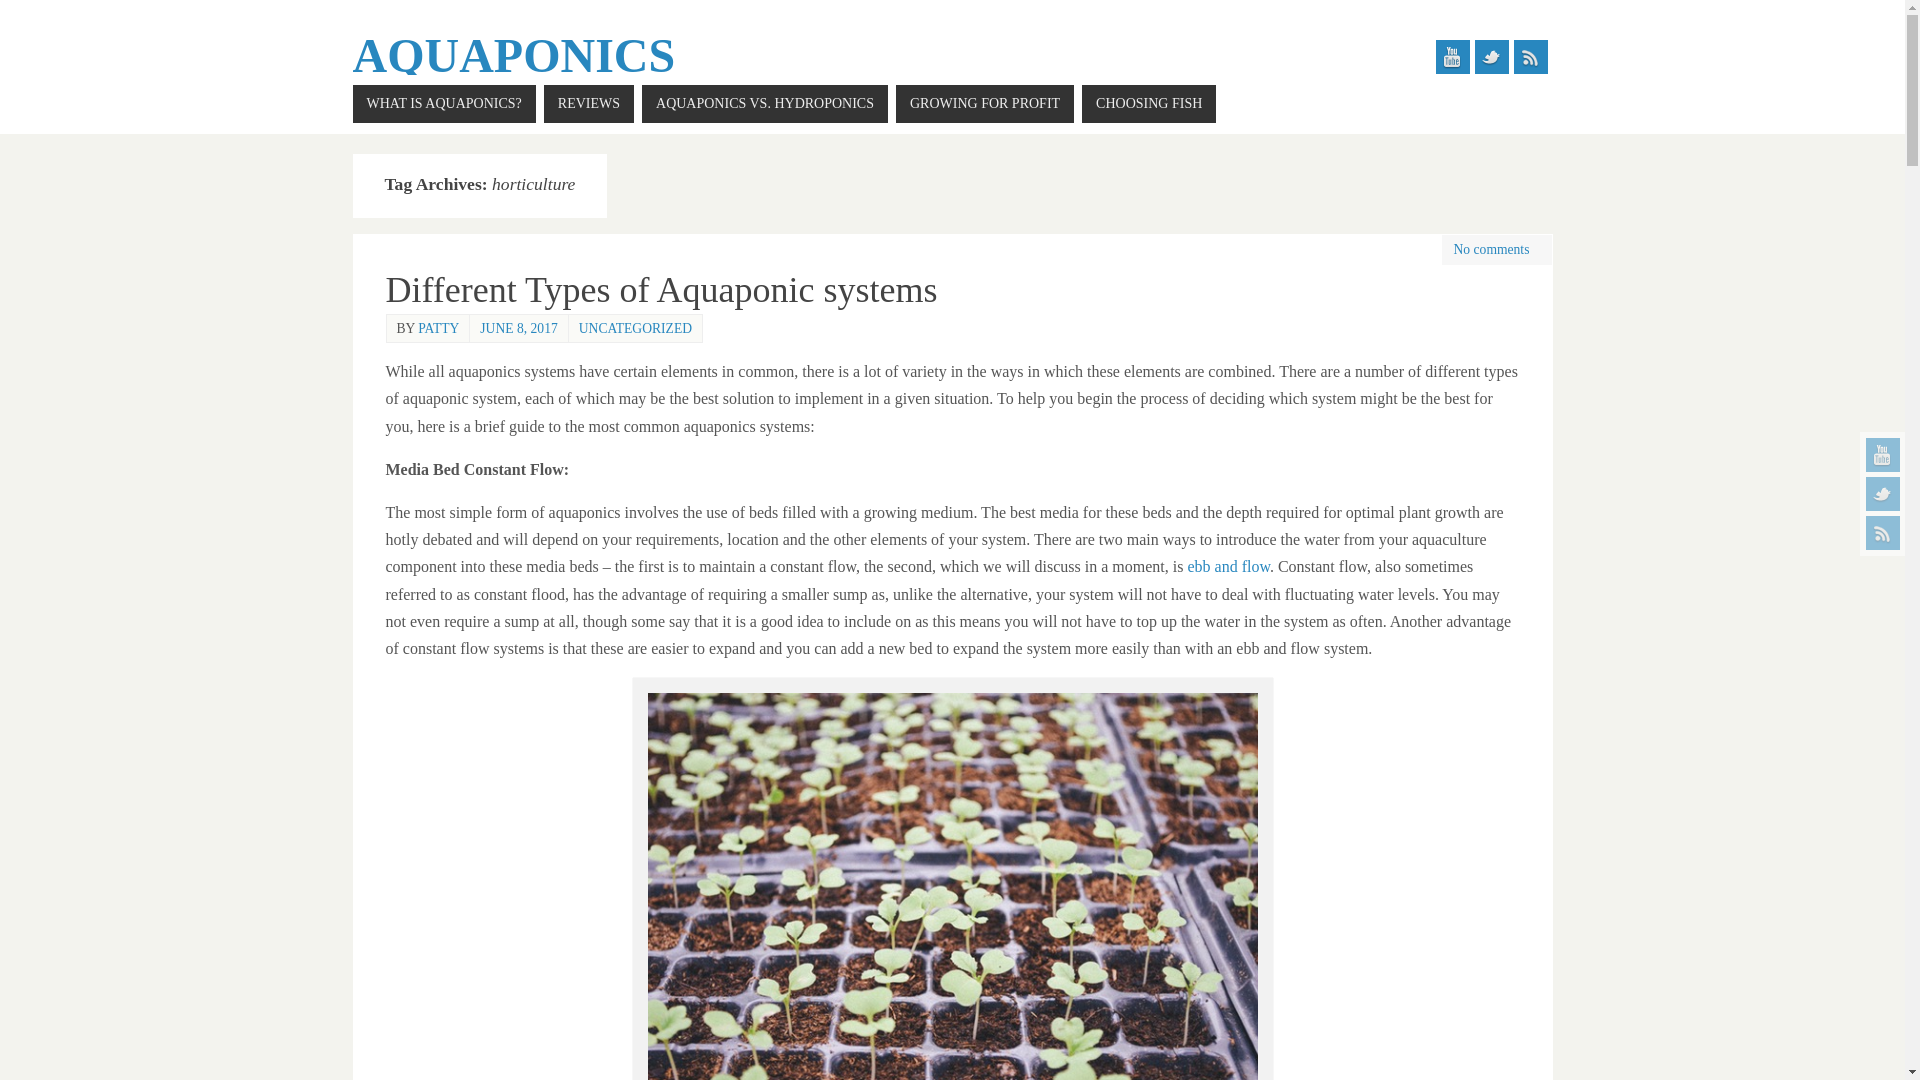 Image resolution: width=1920 pixels, height=1080 pixels. What do you see at coordinates (513, 56) in the screenshot?
I see `Aquaponics` at bounding box center [513, 56].